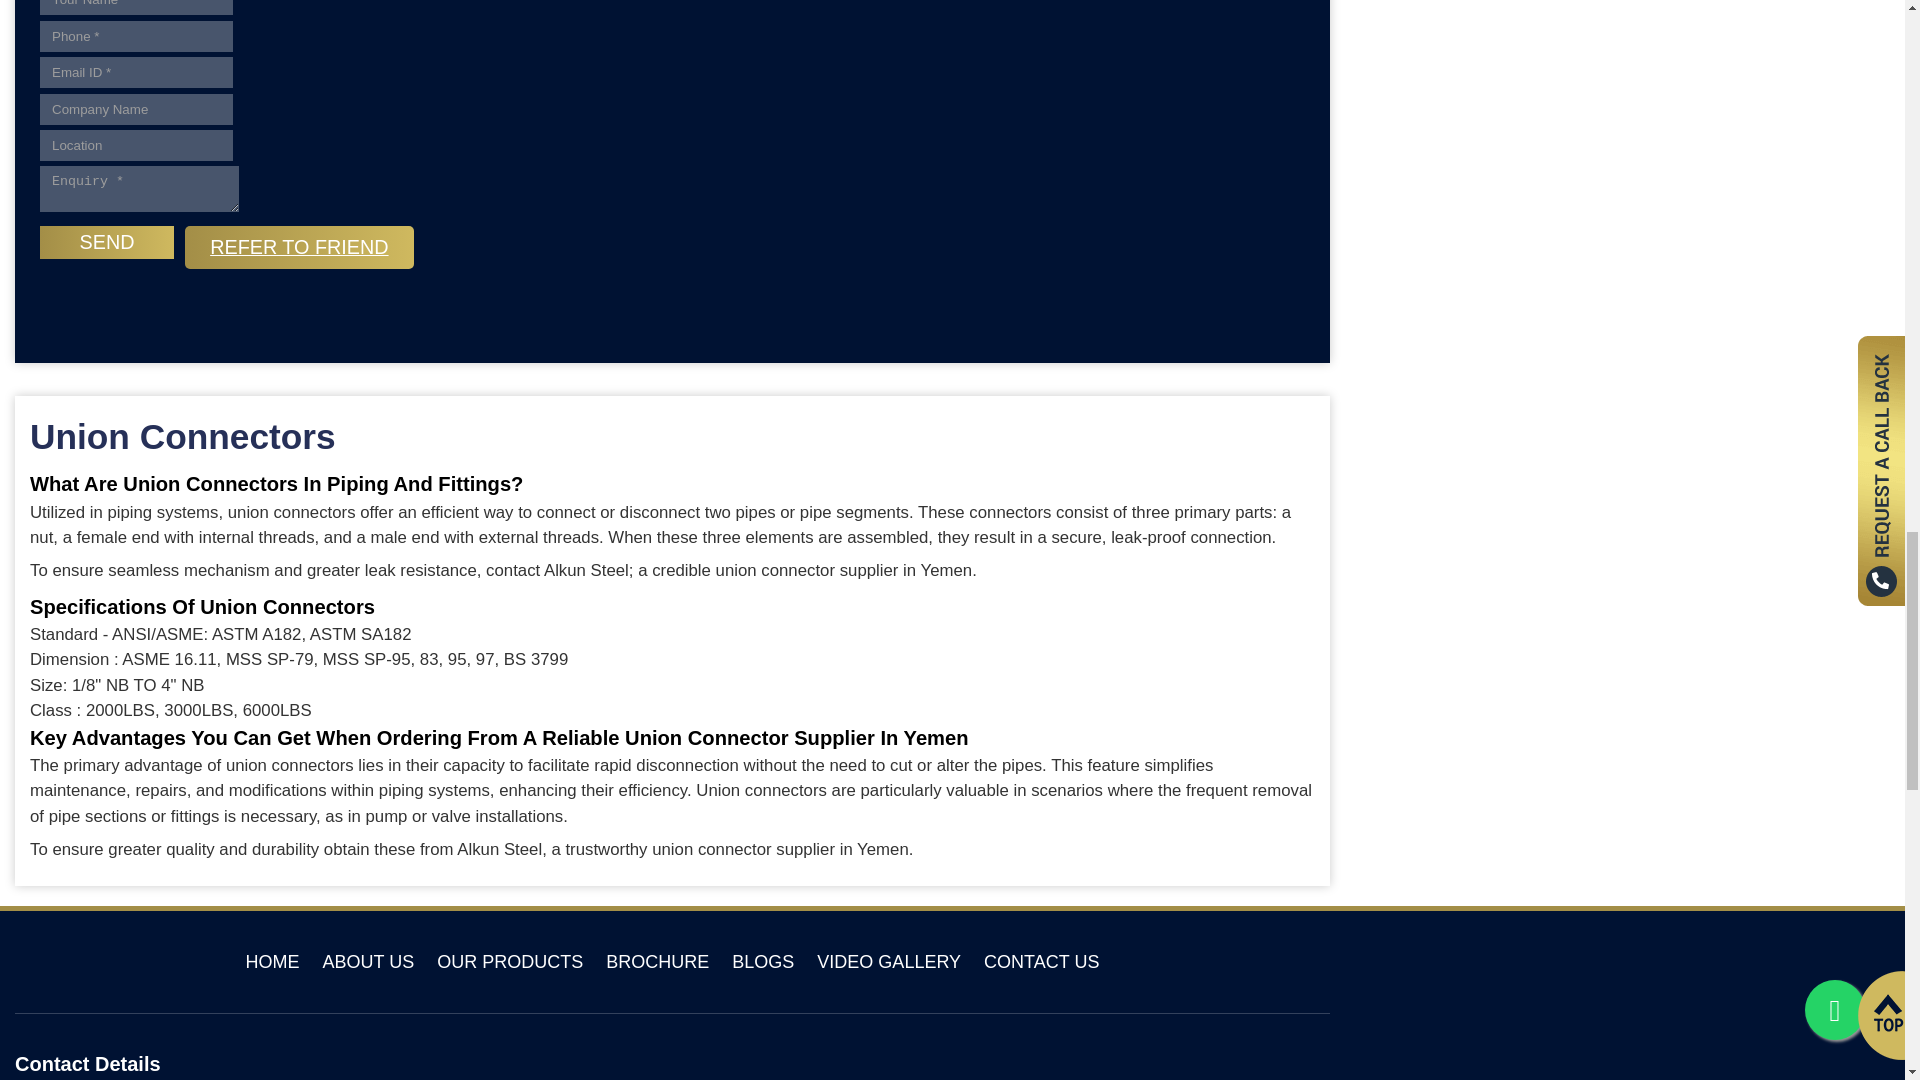 The image size is (1920, 1080). I want to click on Send, so click(107, 242).